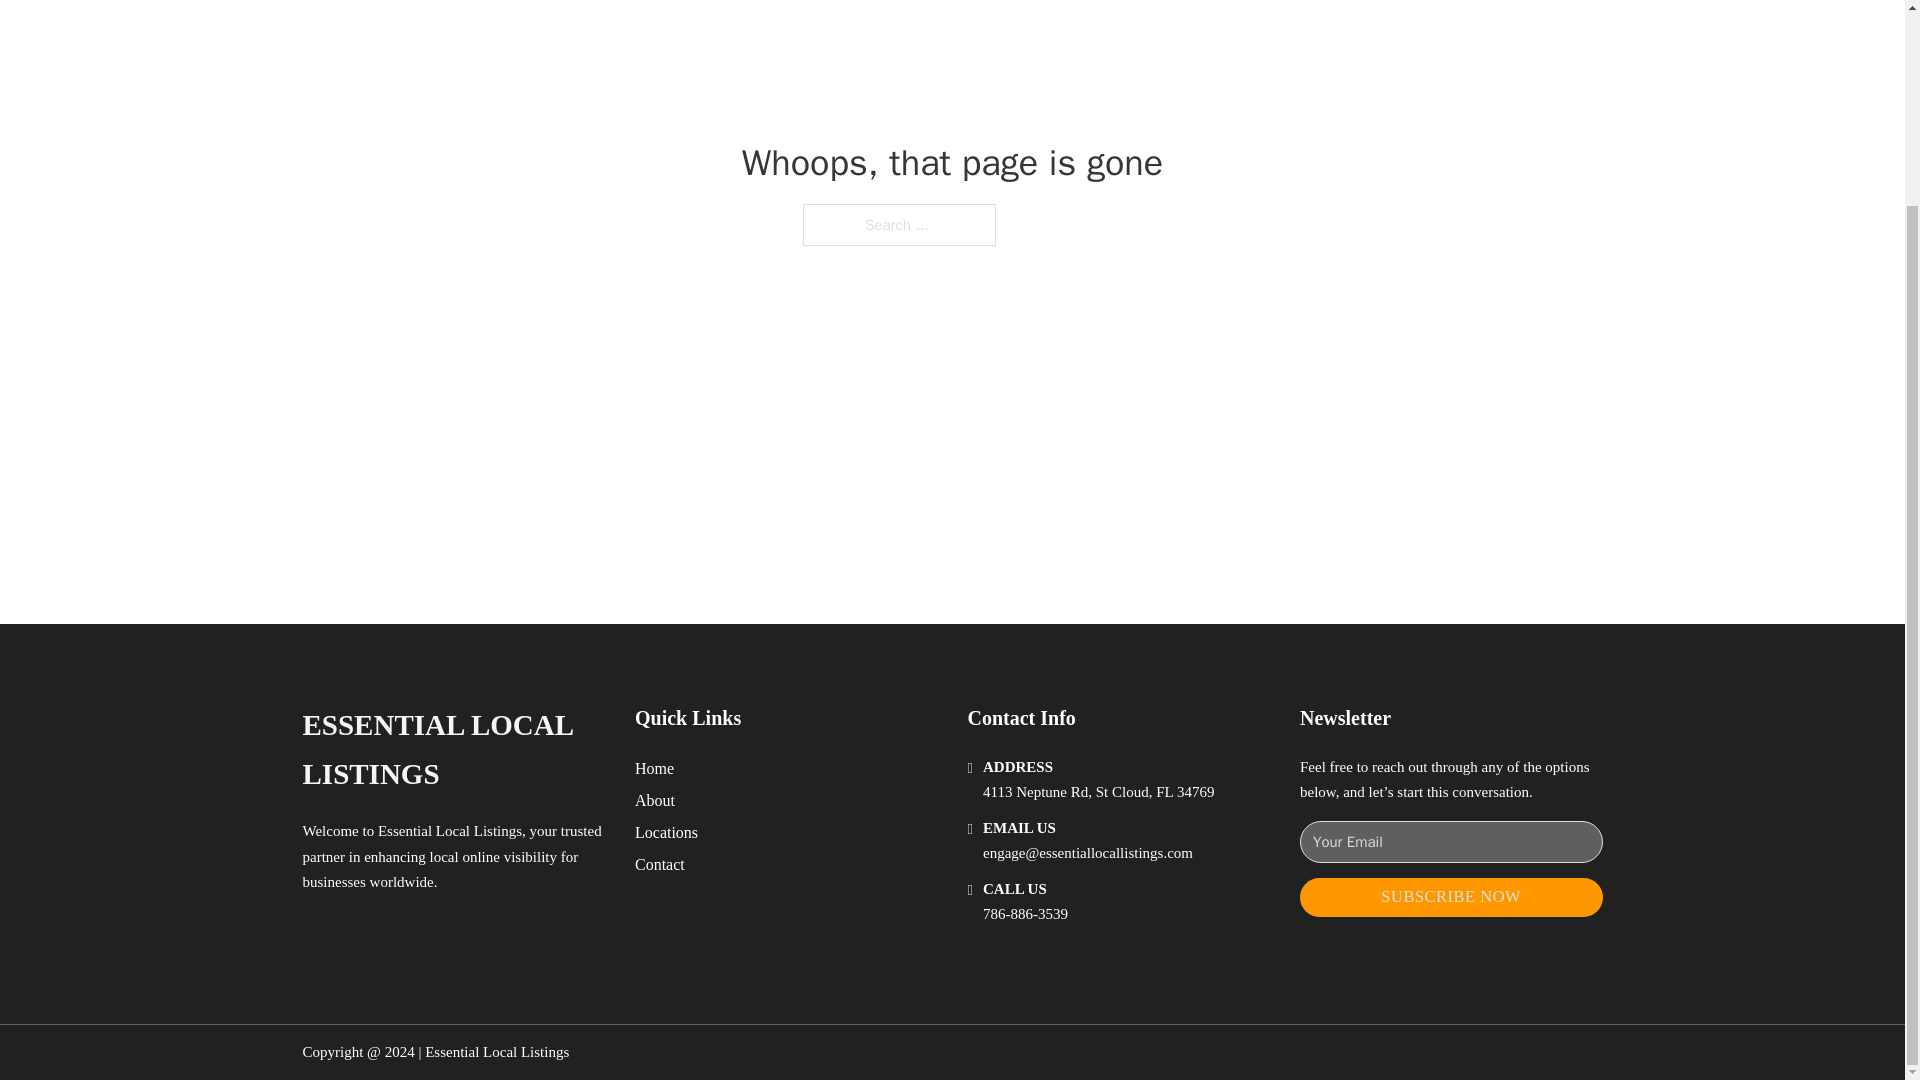  Describe the element at coordinates (655, 800) in the screenshot. I see `About` at that location.